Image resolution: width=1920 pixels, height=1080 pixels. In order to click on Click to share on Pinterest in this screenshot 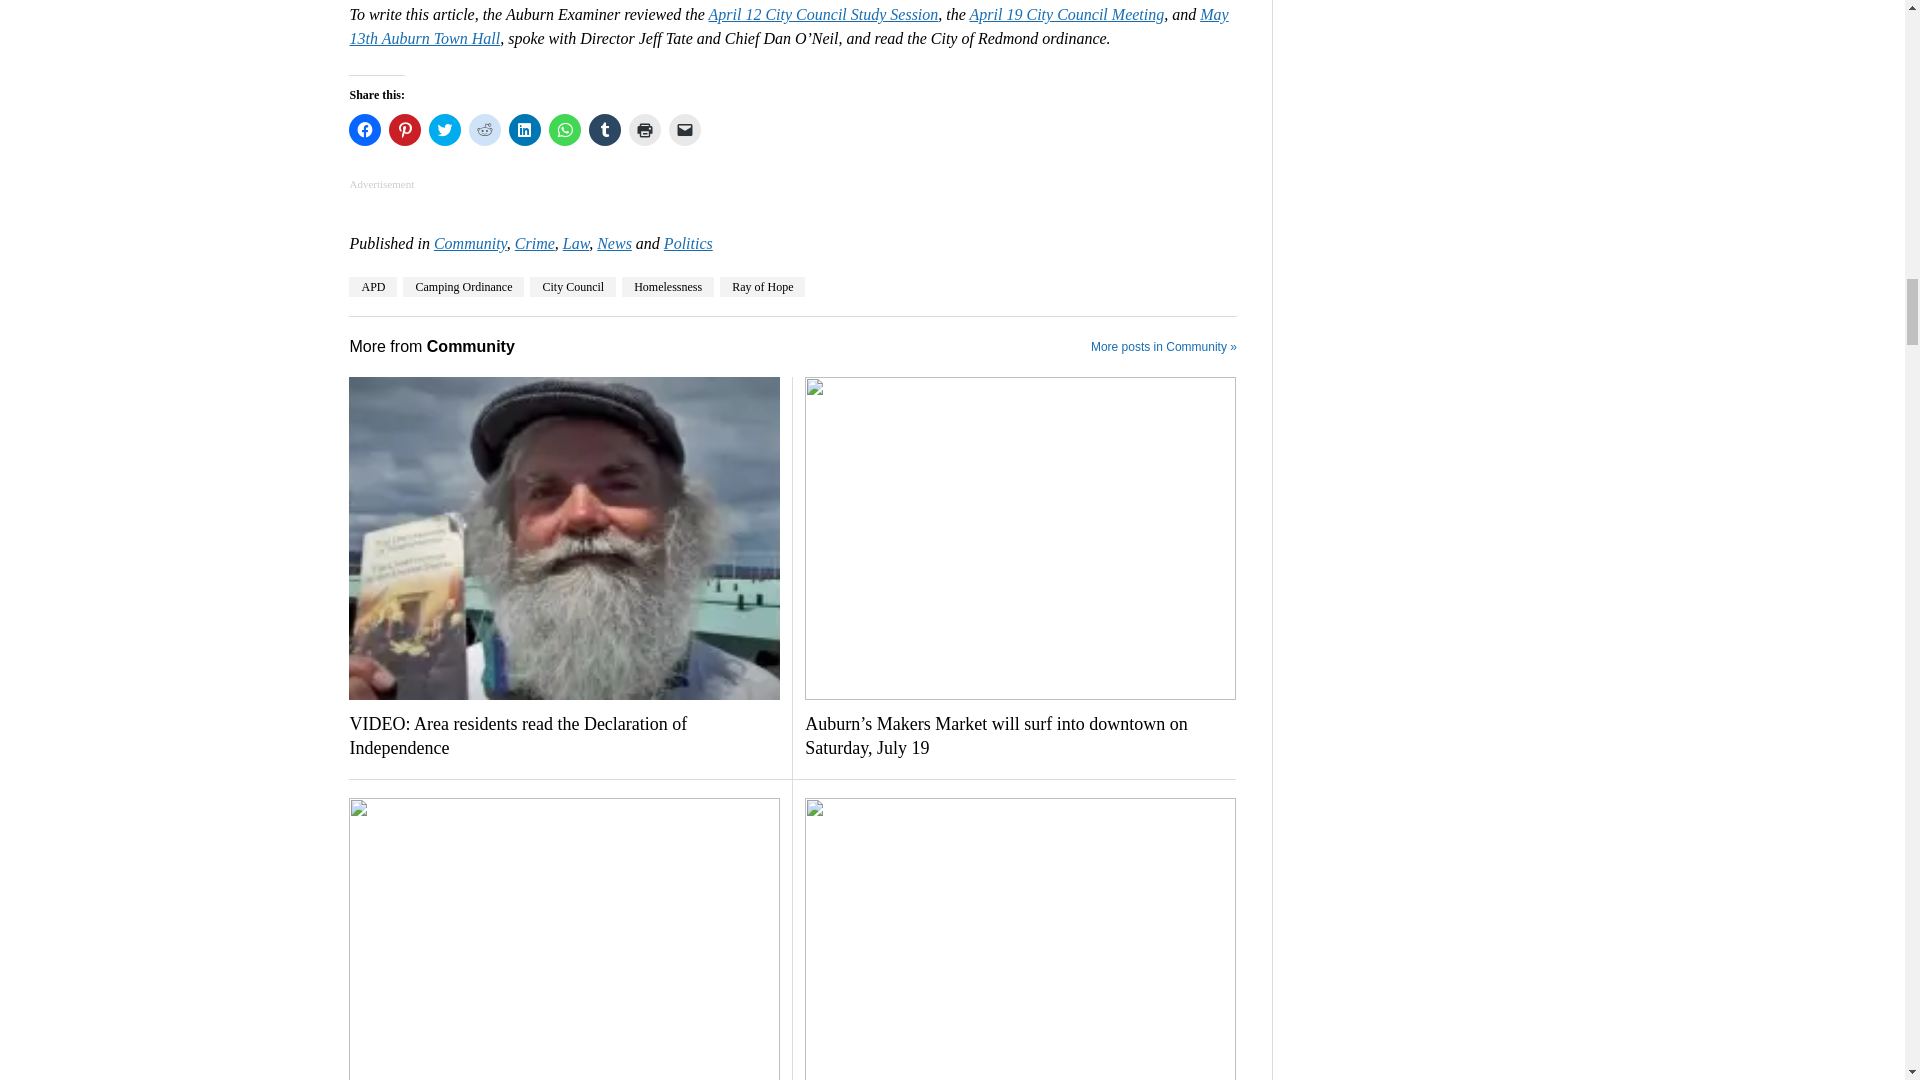, I will do `click(404, 130)`.